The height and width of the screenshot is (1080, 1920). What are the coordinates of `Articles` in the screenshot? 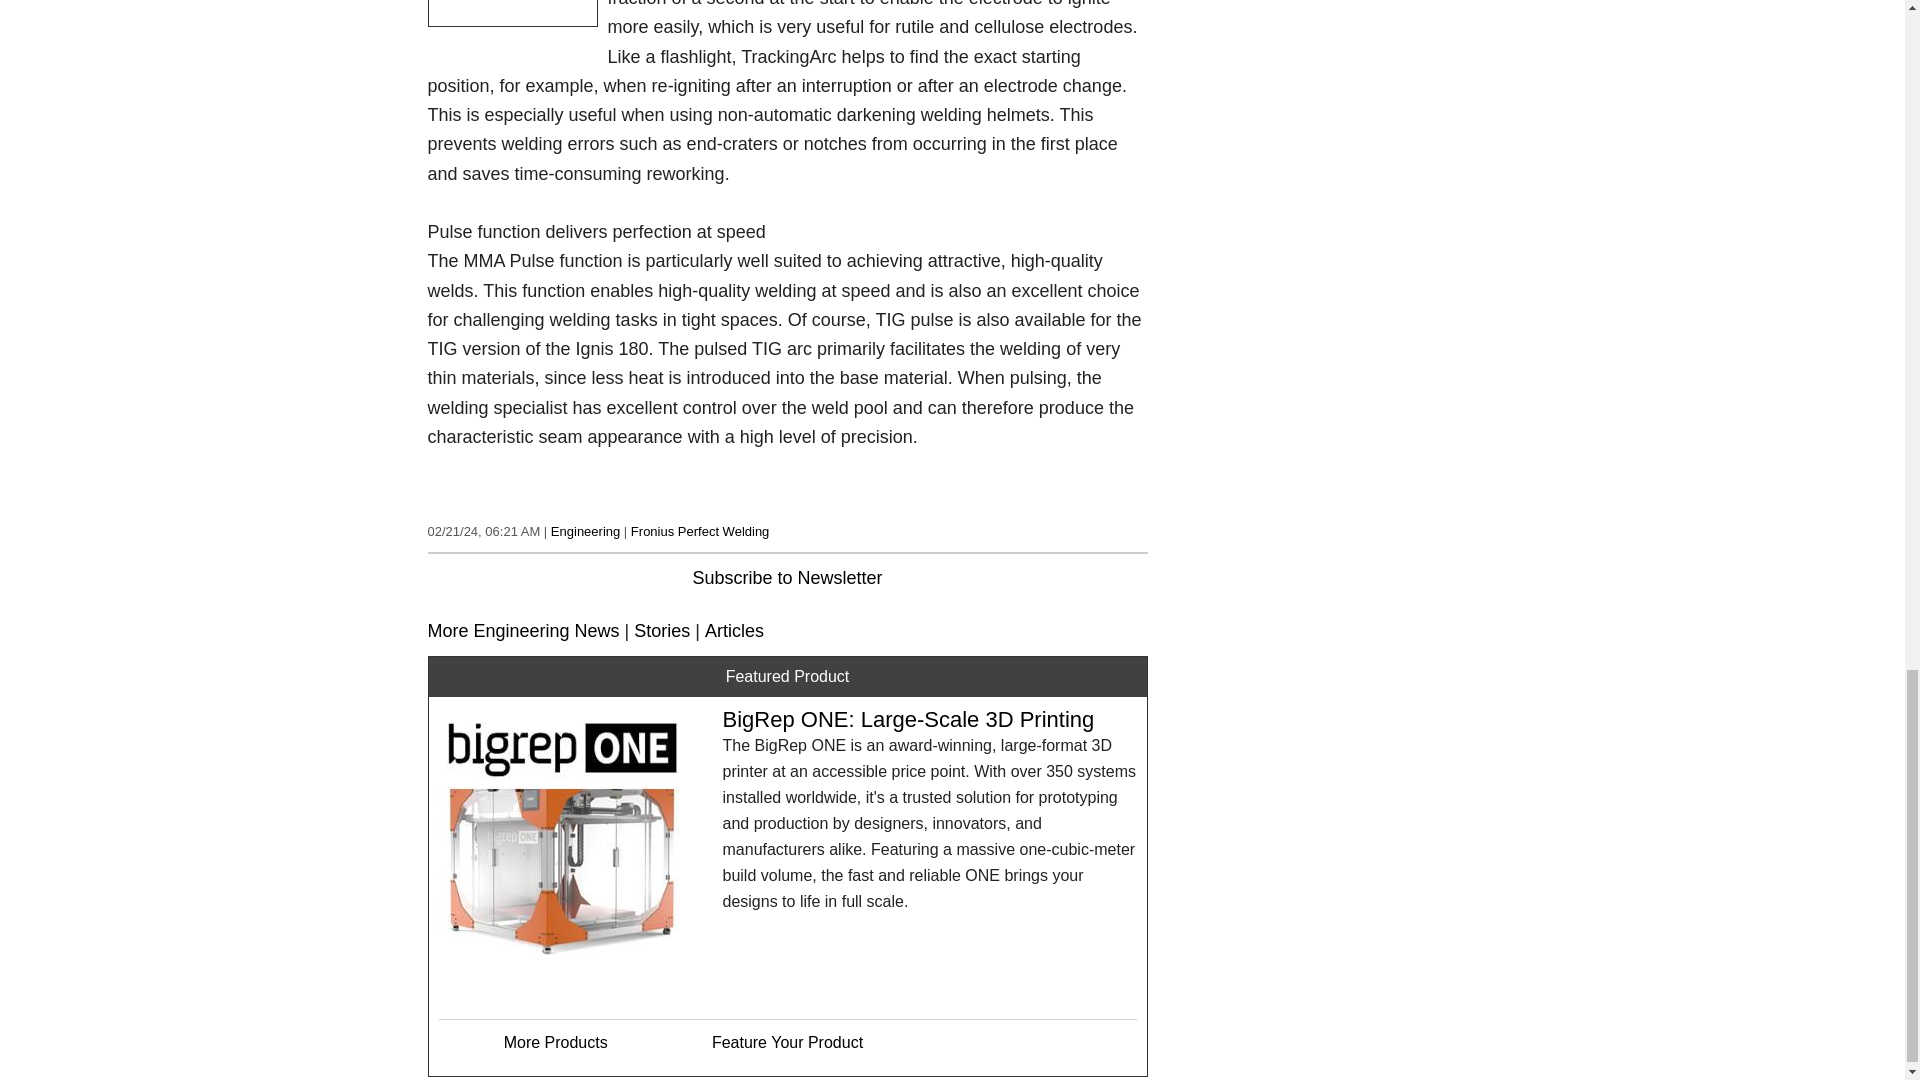 It's located at (734, 631).